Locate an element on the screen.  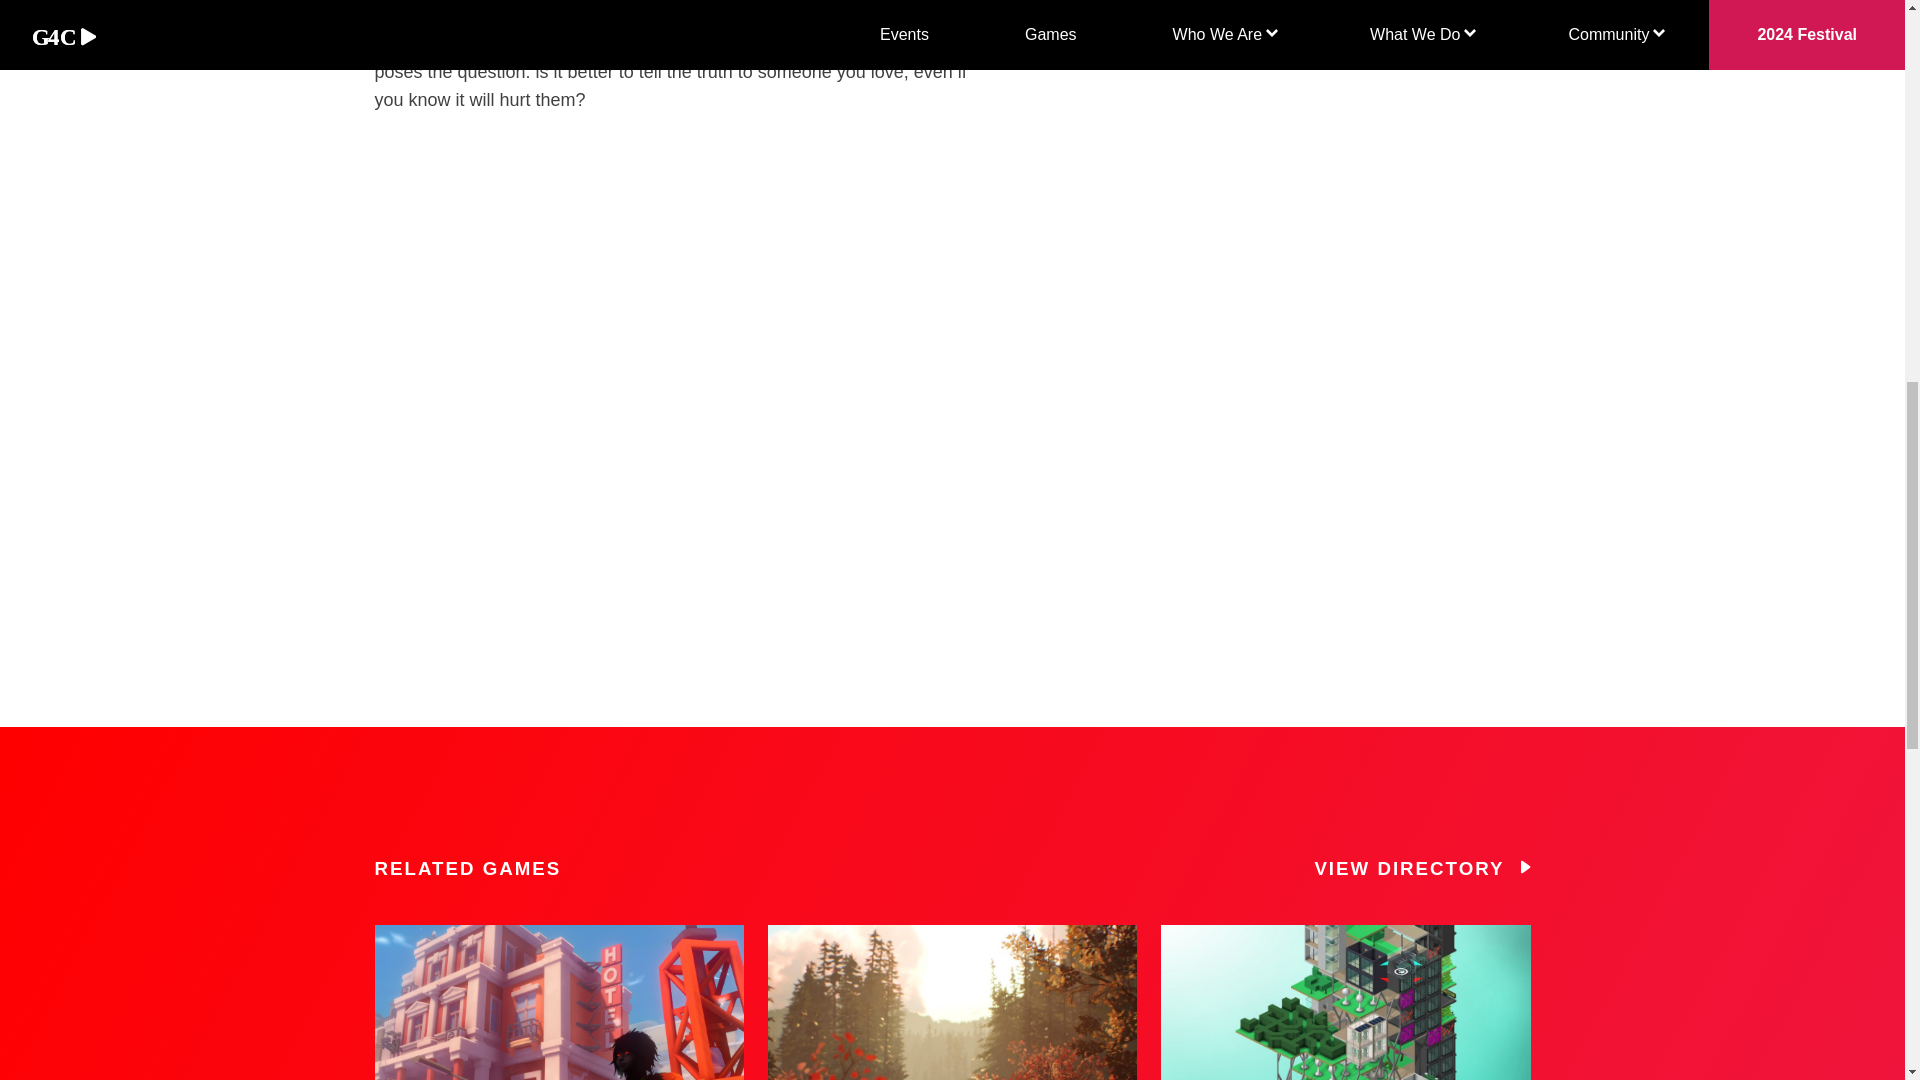
Heirloom: Trailer is located at coordinates (634, 396).